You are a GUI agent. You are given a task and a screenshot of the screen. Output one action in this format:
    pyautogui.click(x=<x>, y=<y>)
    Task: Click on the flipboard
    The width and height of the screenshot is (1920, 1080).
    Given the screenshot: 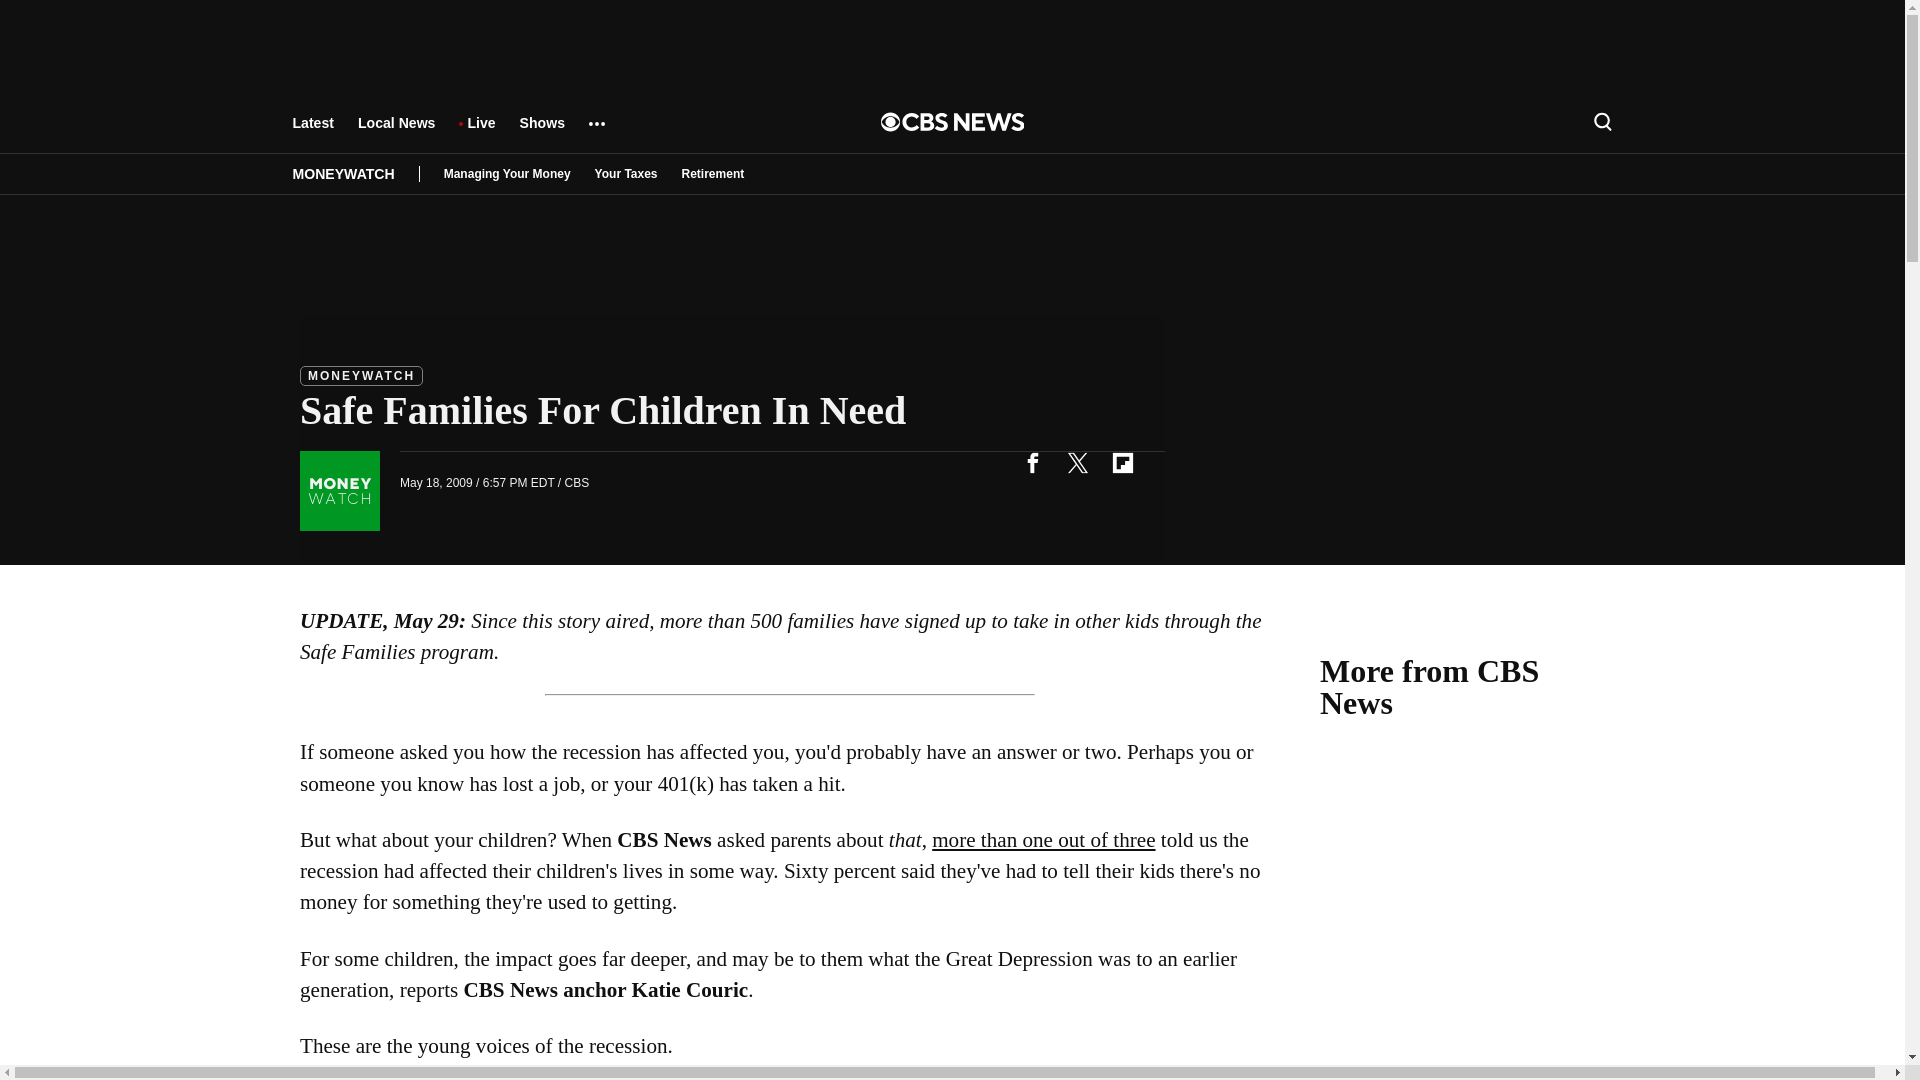 What is the action you would take?
    pyautogui.click(x=1122, y=462)
    